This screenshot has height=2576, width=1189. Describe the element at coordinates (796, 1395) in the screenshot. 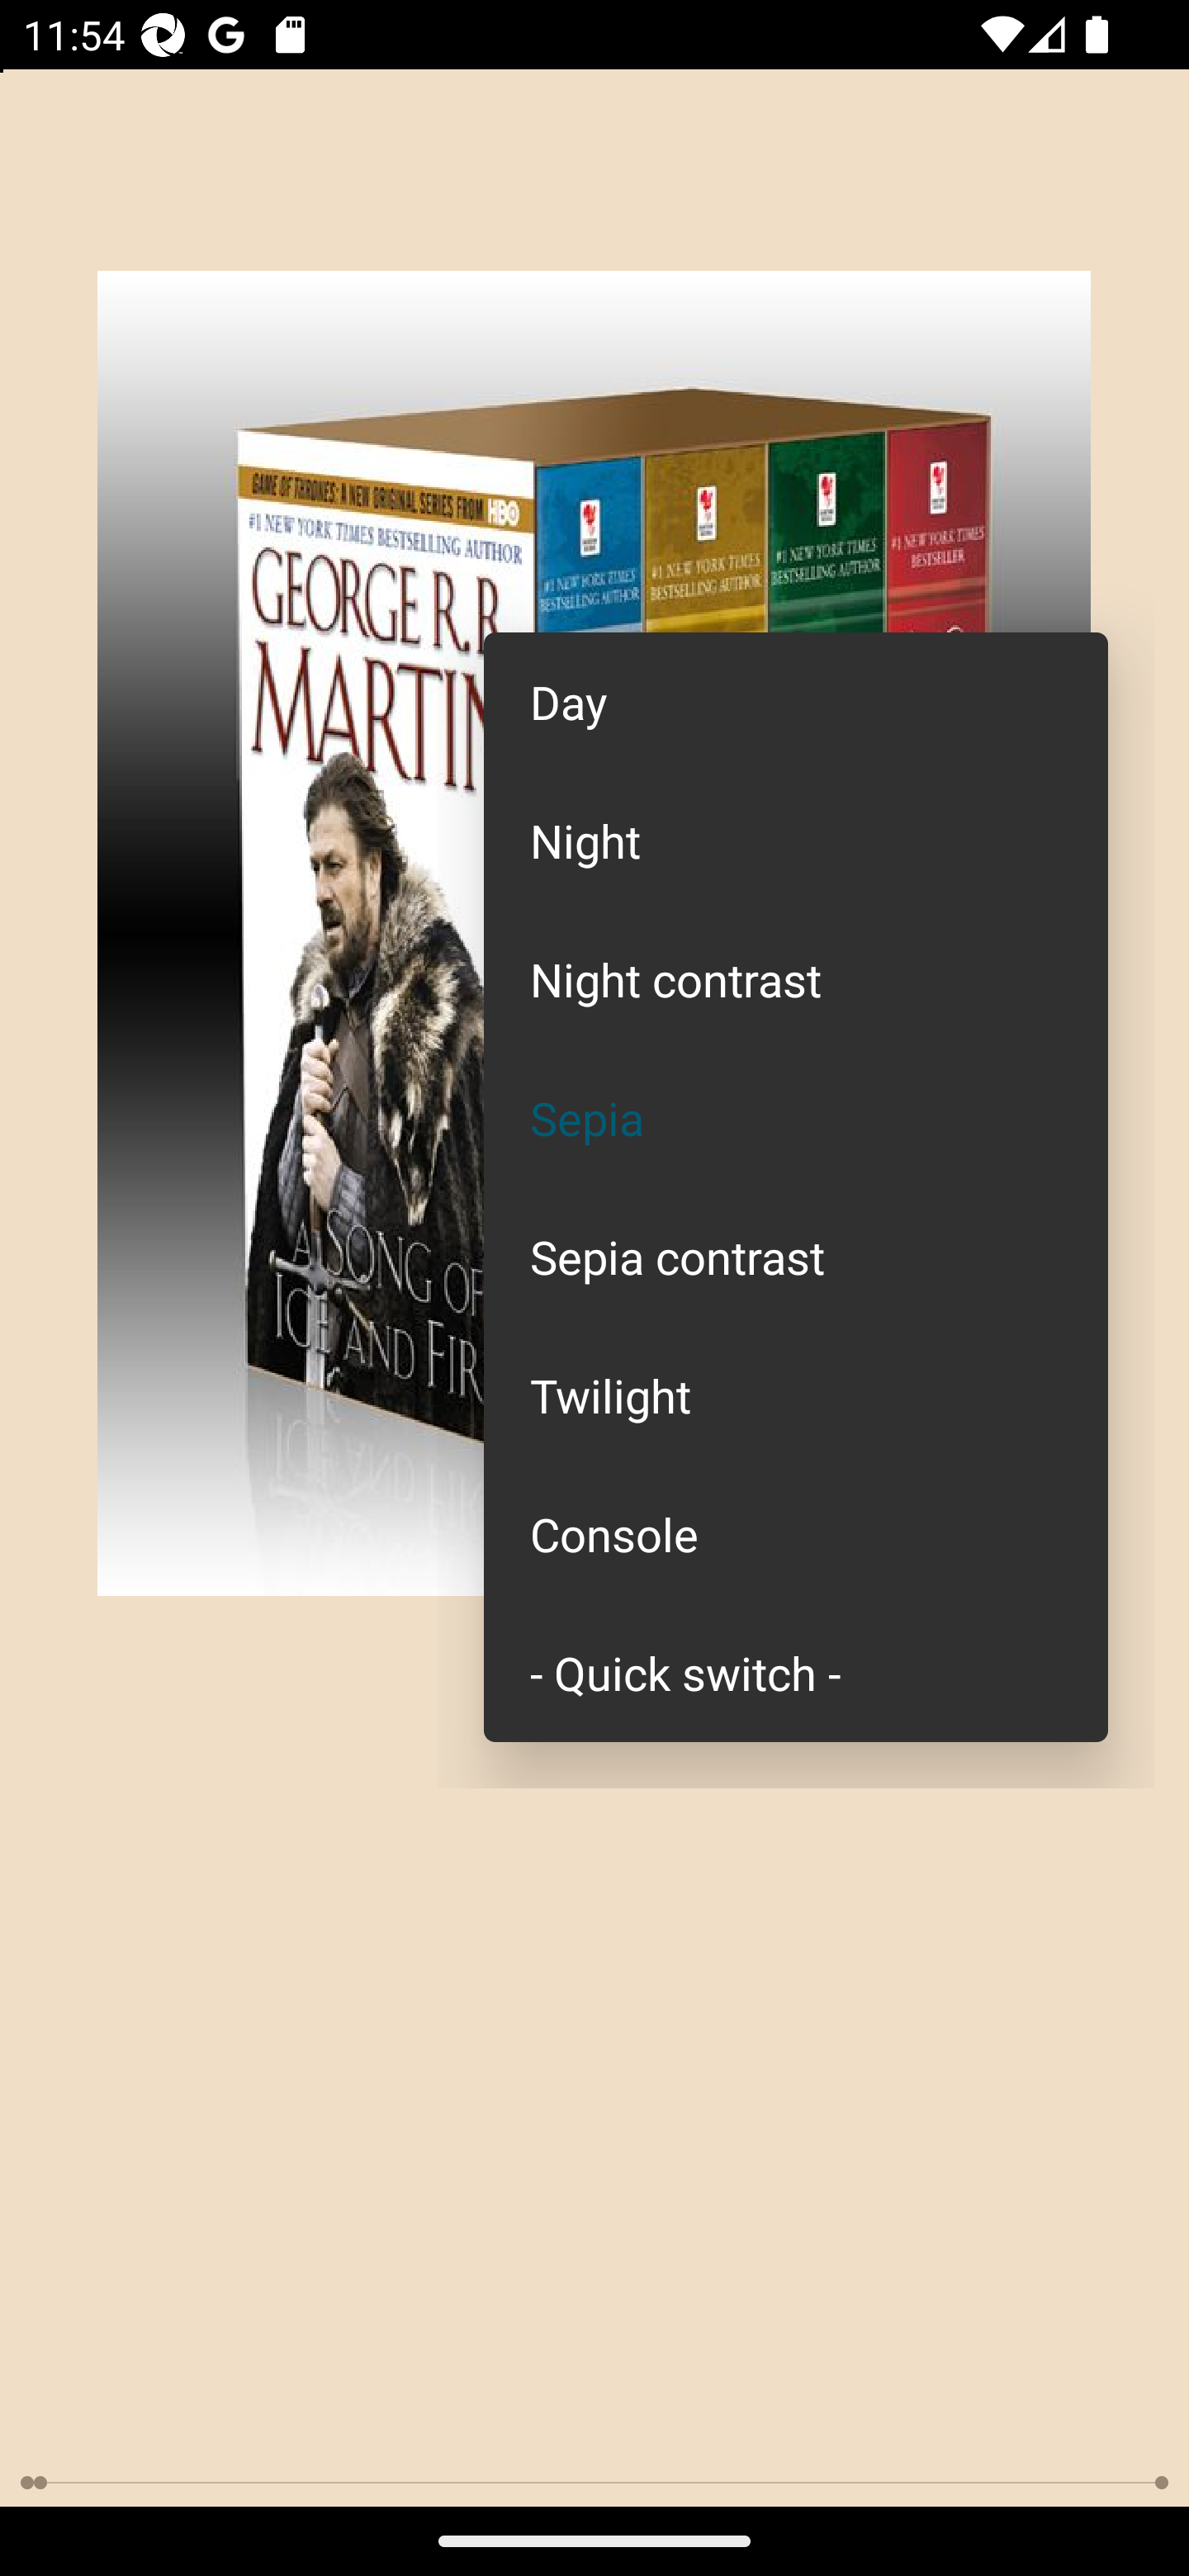

I see `Twilight` at that location.